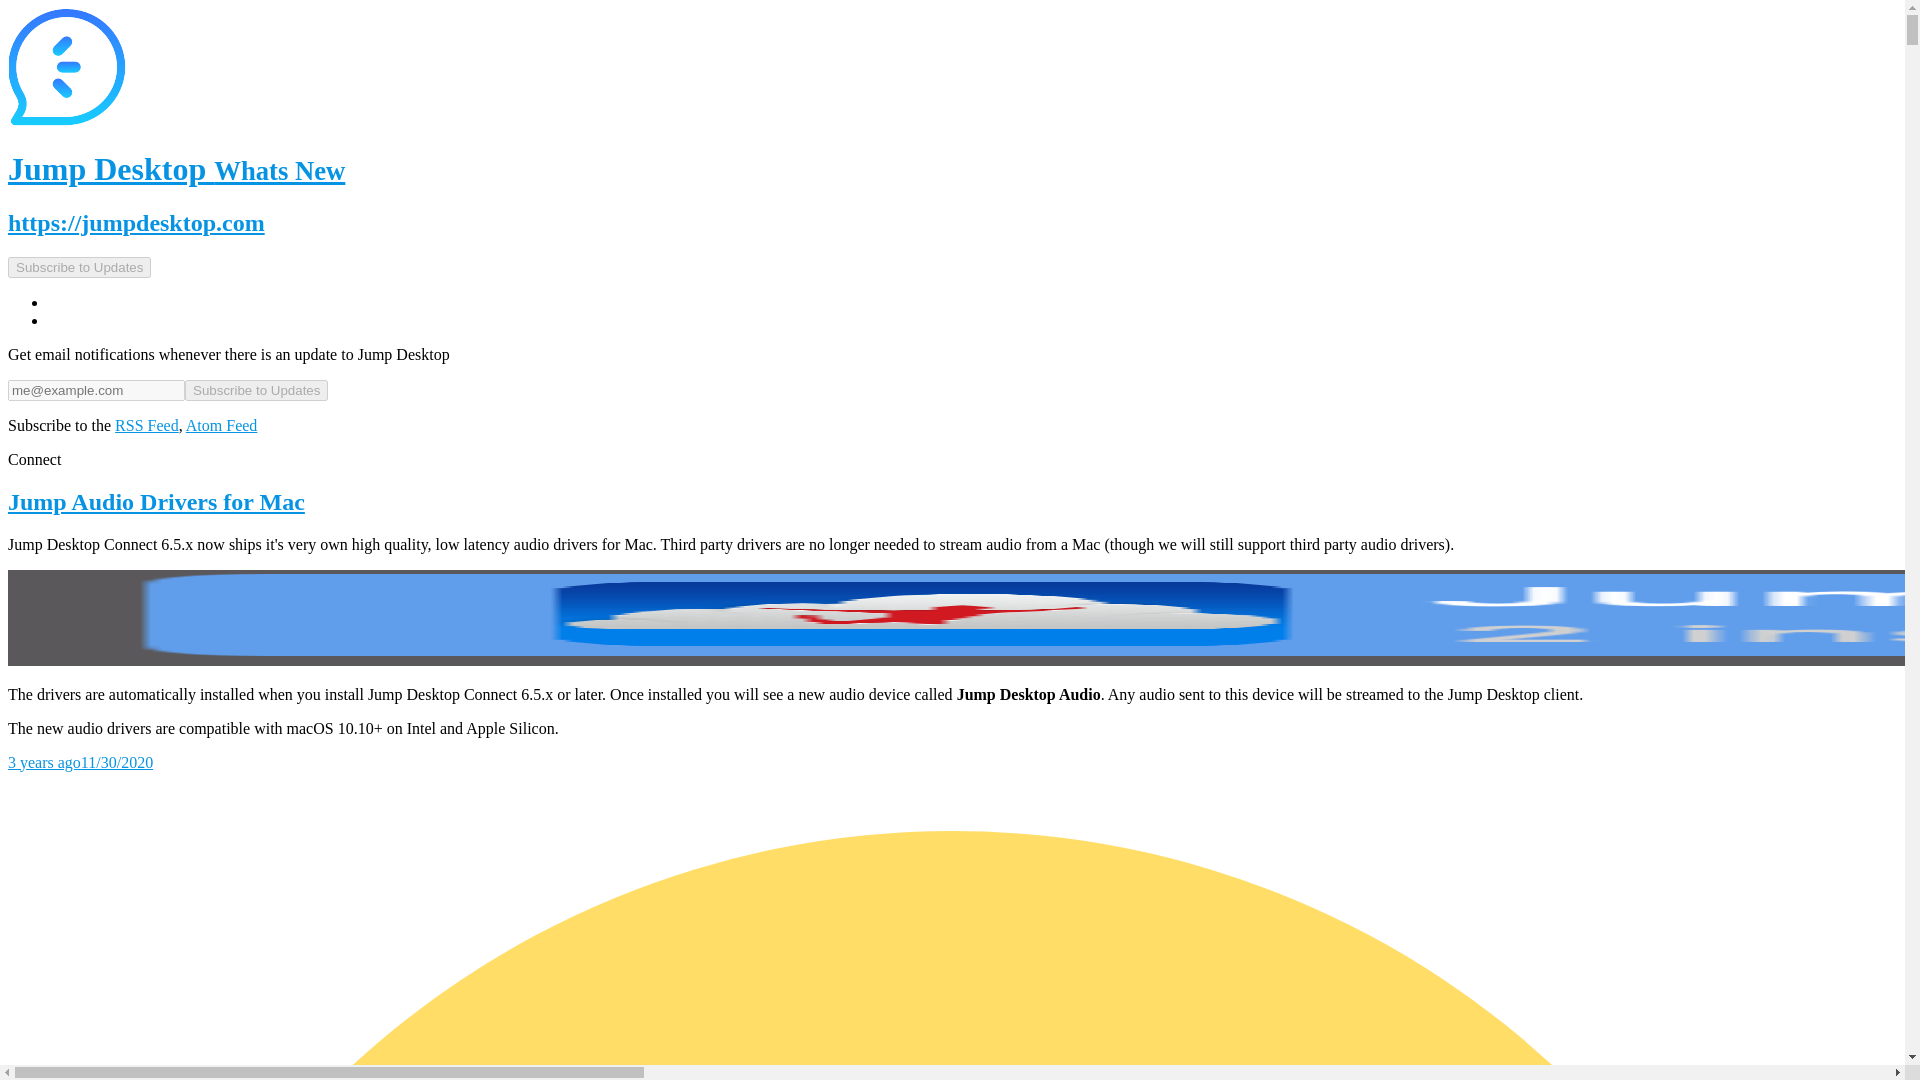 This screenshot has width=1920, height=1080. Describe the element at coordinates (176, 168) in the screenshot. I see `Jump Desktop Whats New` at that location.